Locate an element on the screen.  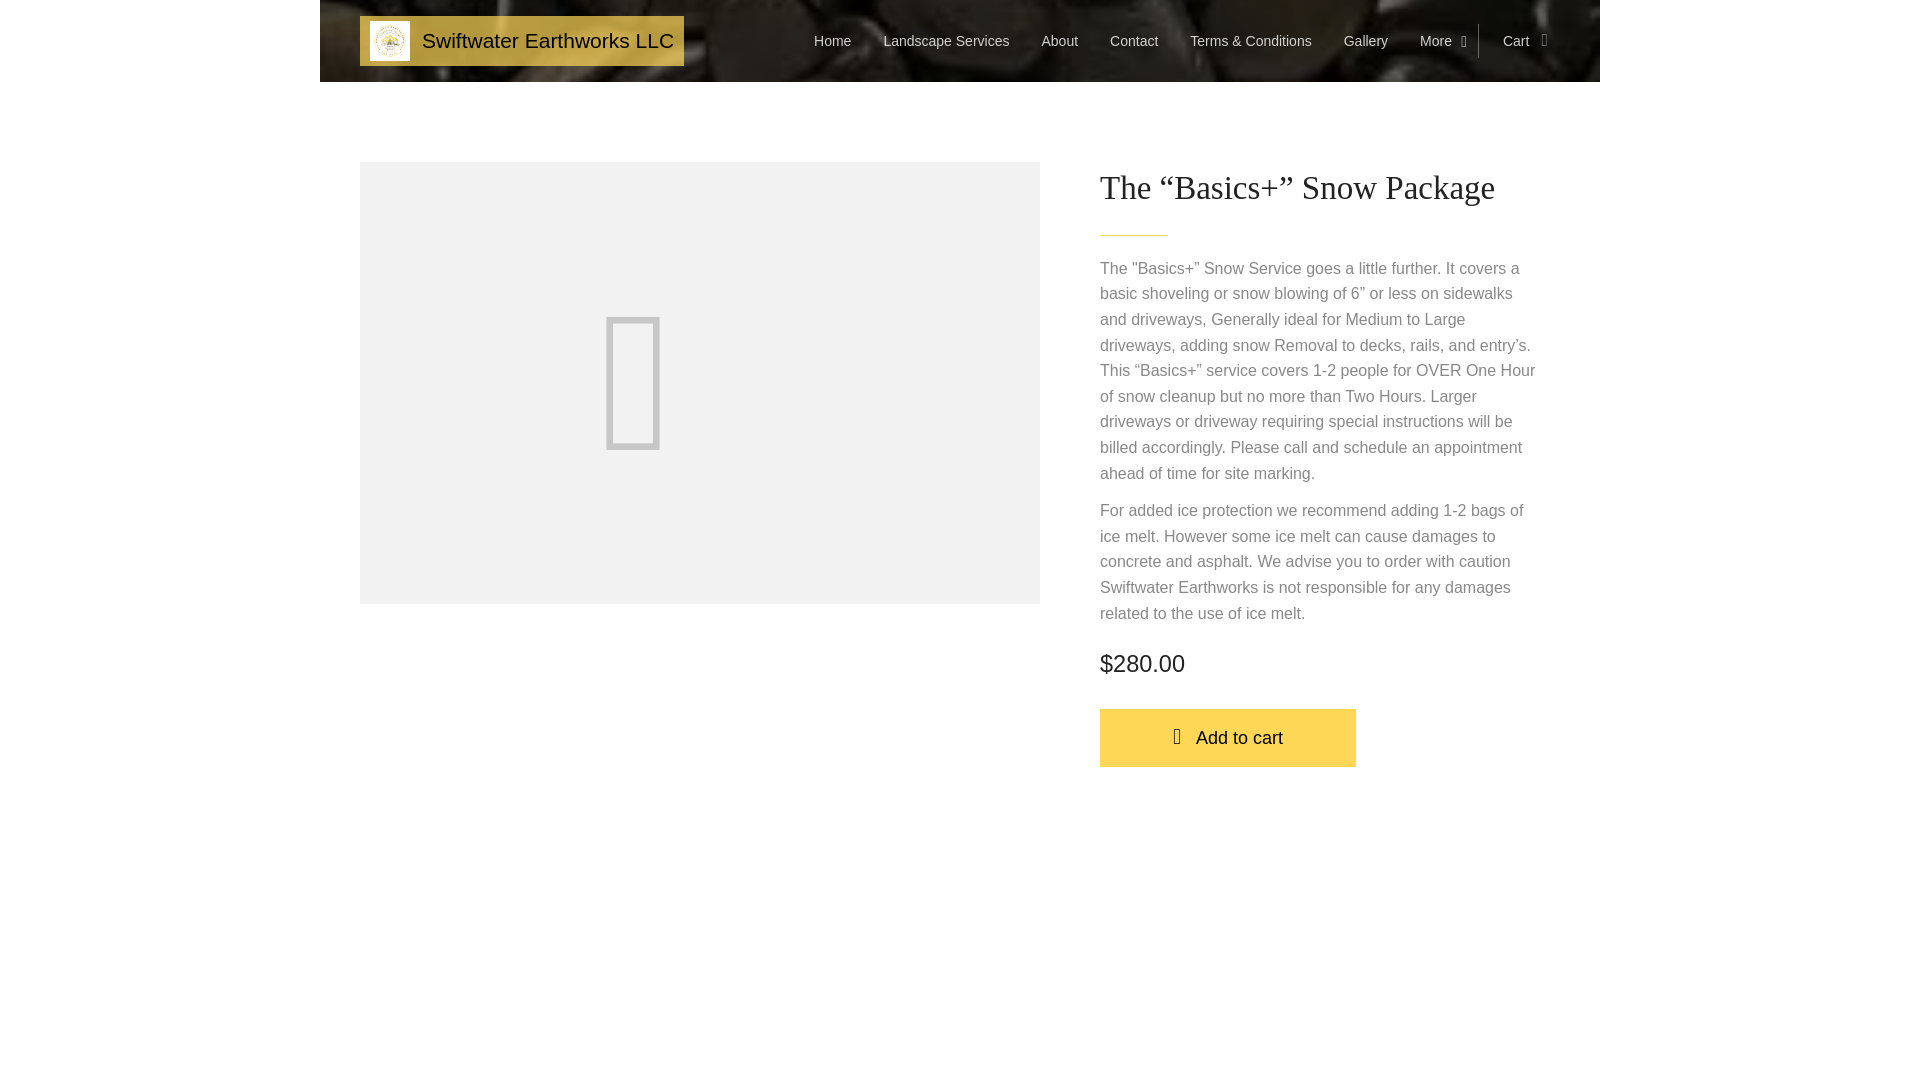
Gallery is located at coordinates (1366, 40).